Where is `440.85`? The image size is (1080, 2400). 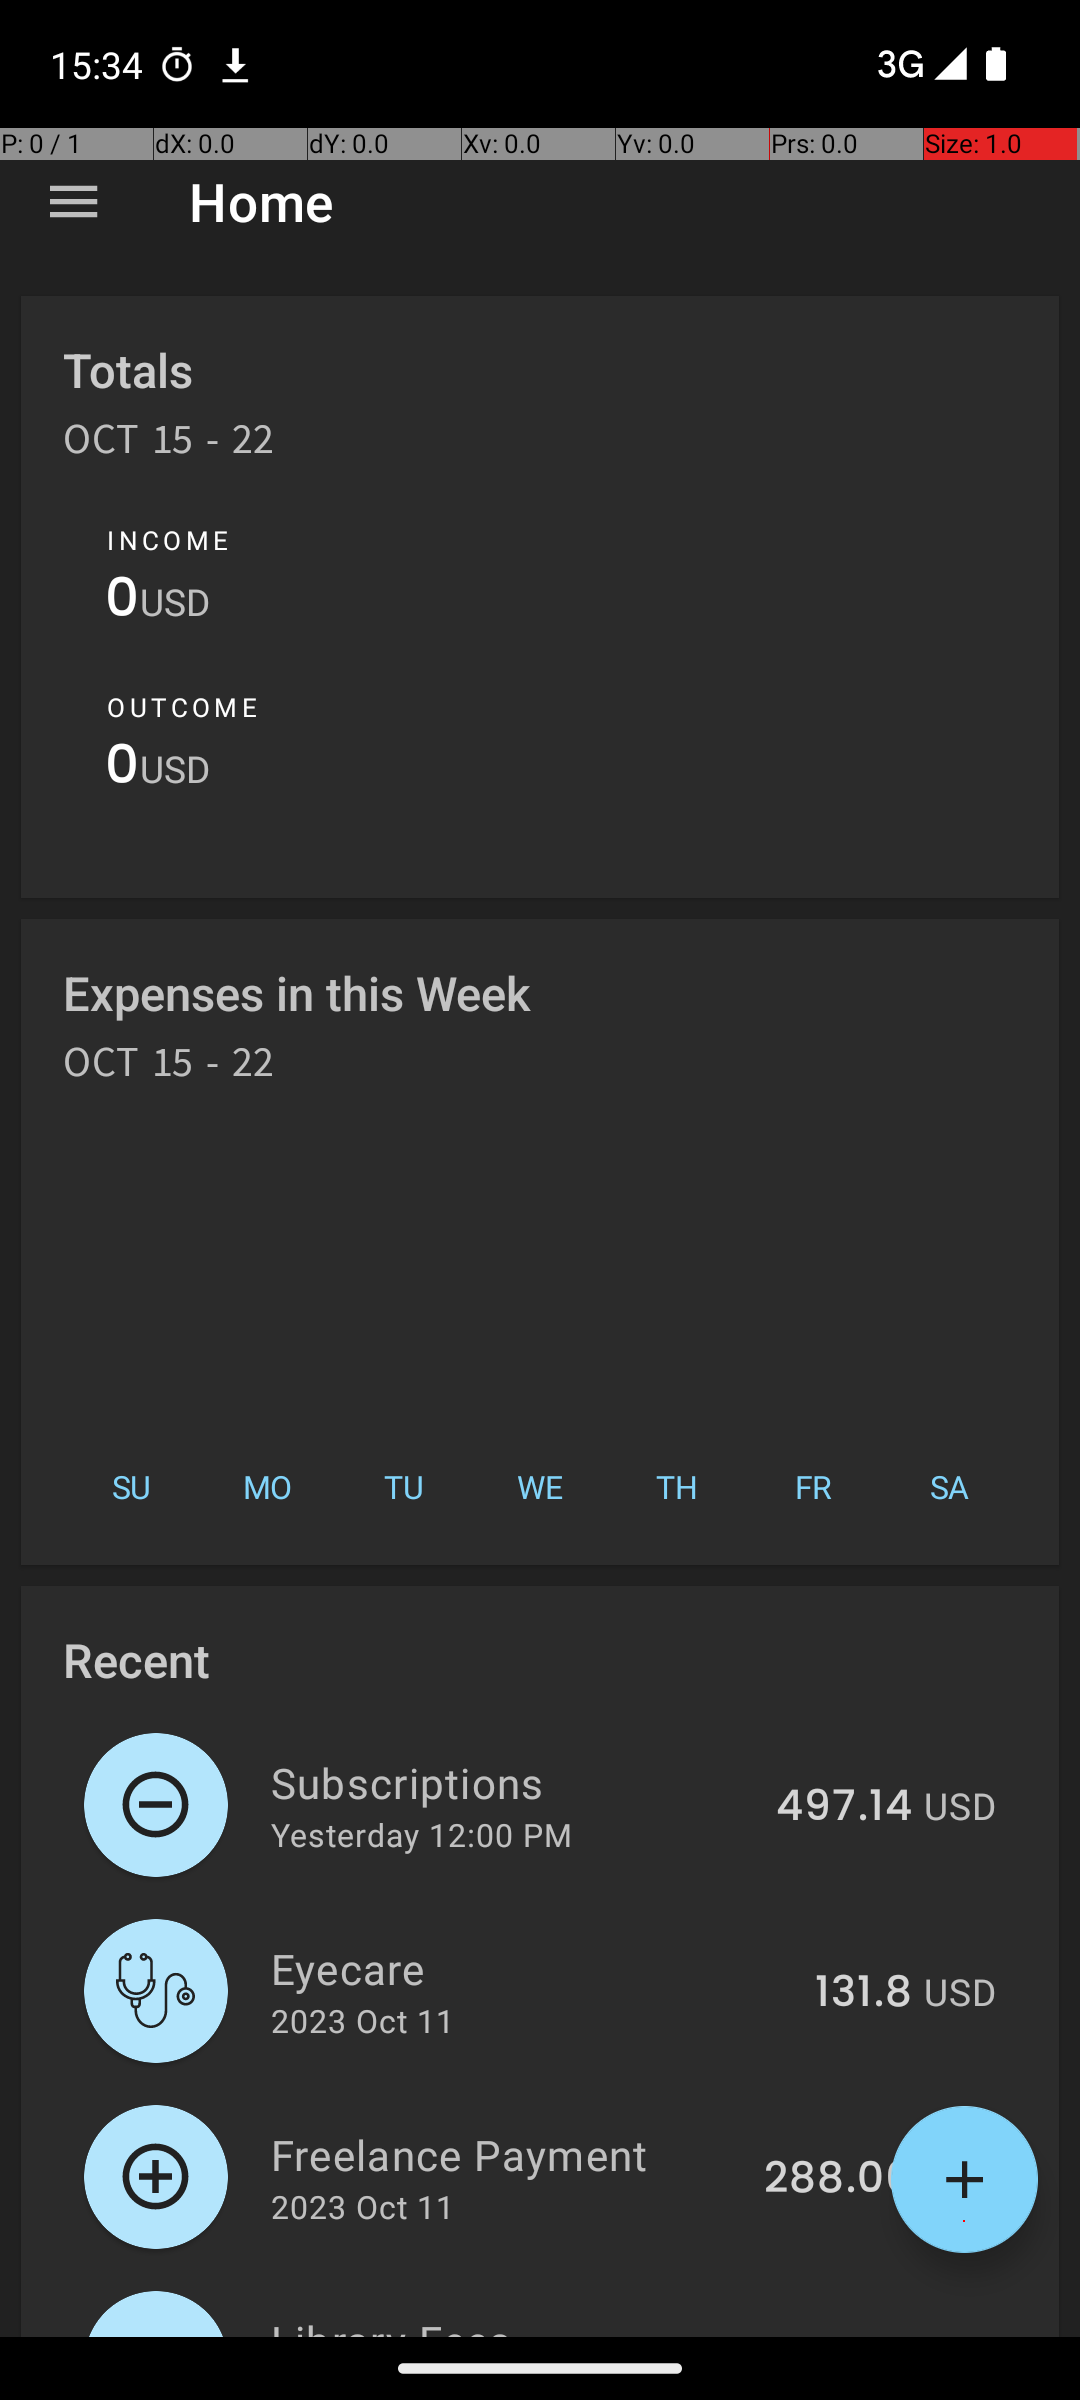 440.85 is located at coordinates (836, 2334).